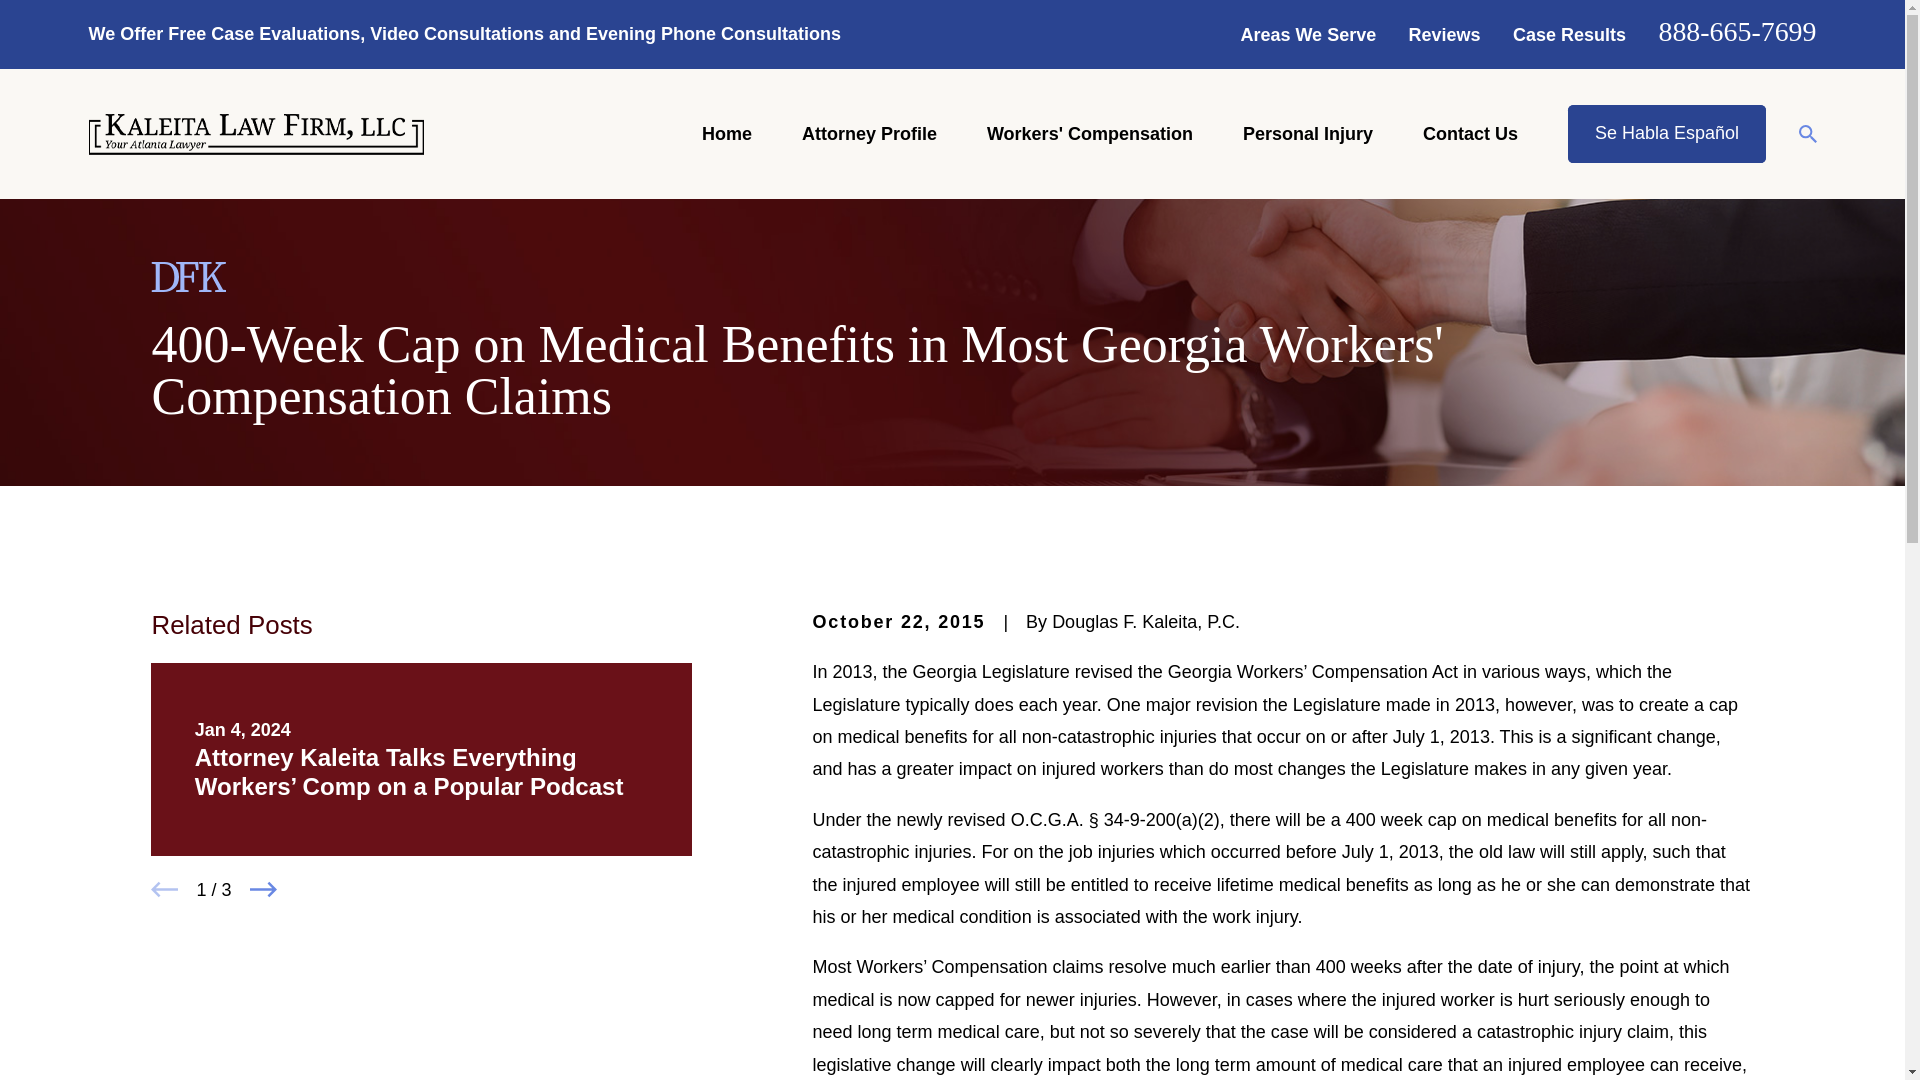 This screenshot has width=1920, height=1080. Describe the element at coordinates (1444, 34) in the screenshot. I see `Reviews` at that location.